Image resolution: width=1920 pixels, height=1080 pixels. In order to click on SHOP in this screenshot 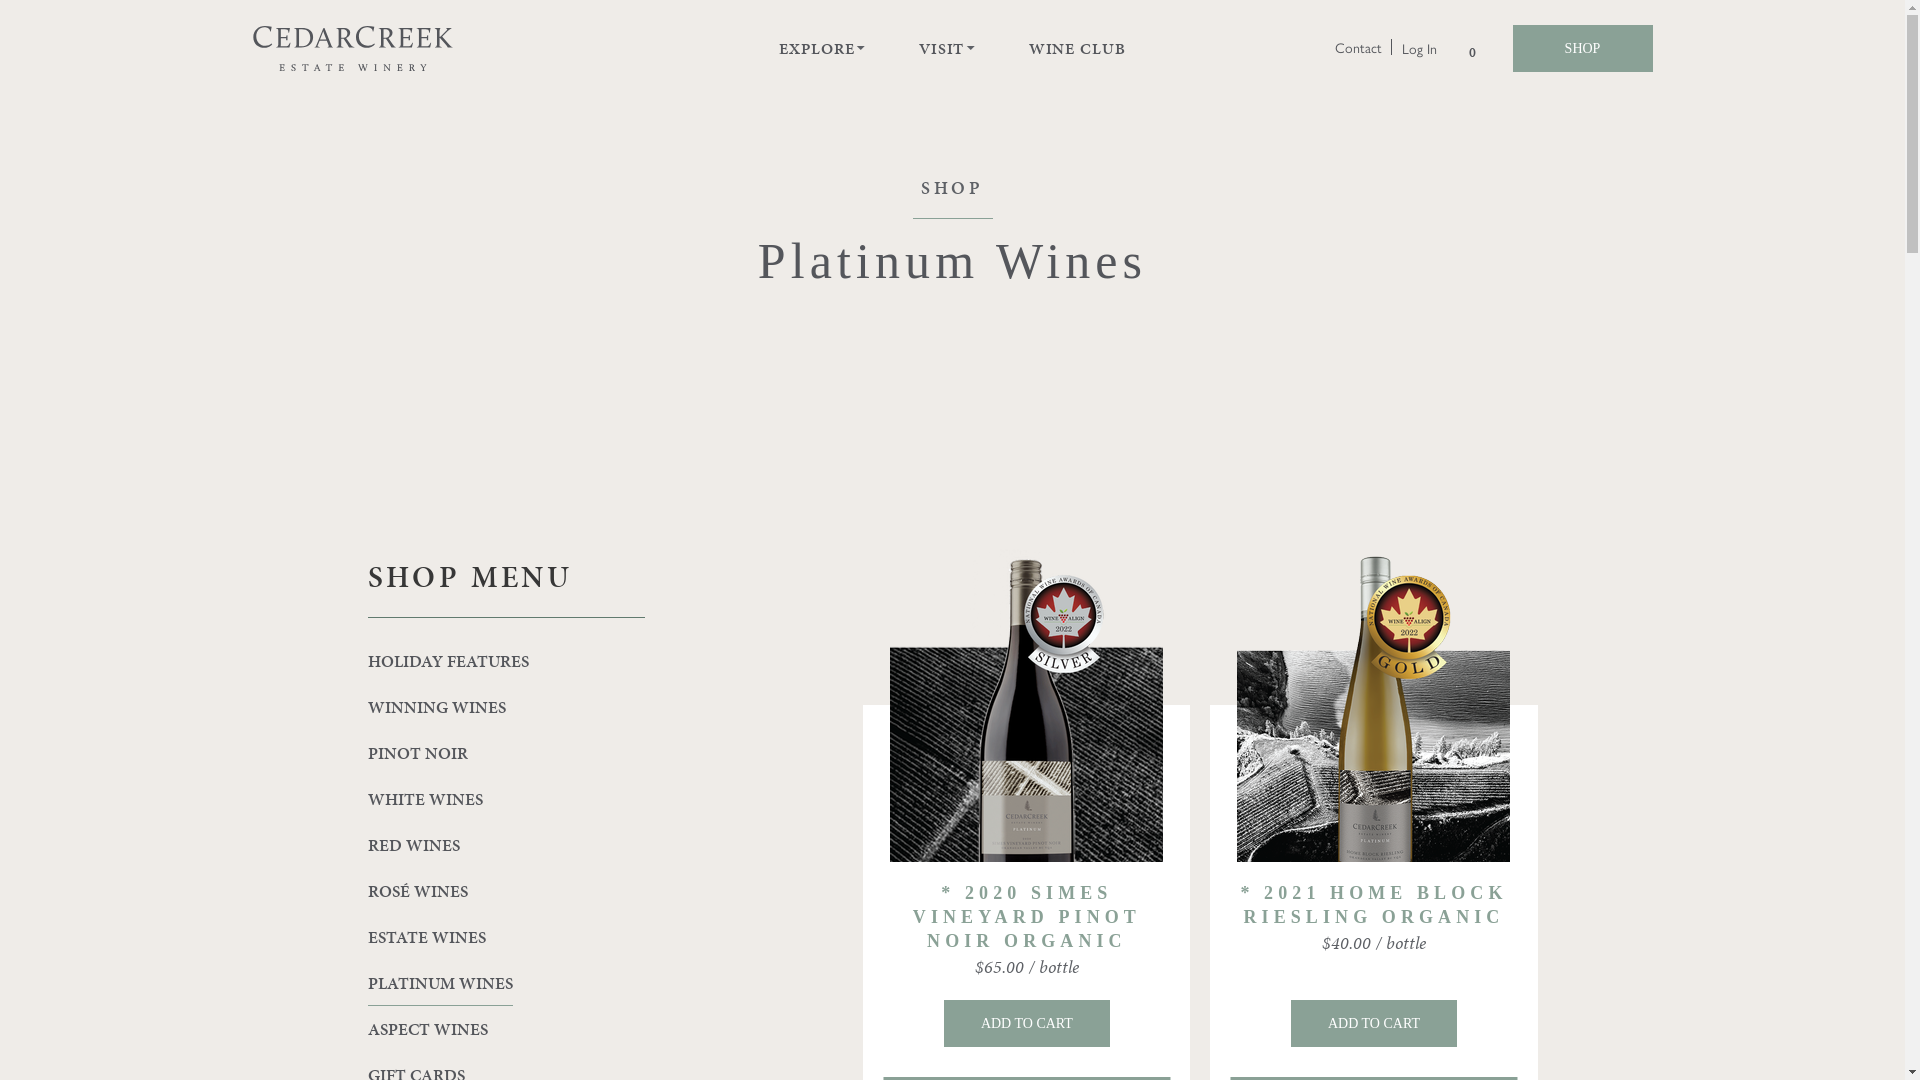, I will do `click(1582, 48)`.